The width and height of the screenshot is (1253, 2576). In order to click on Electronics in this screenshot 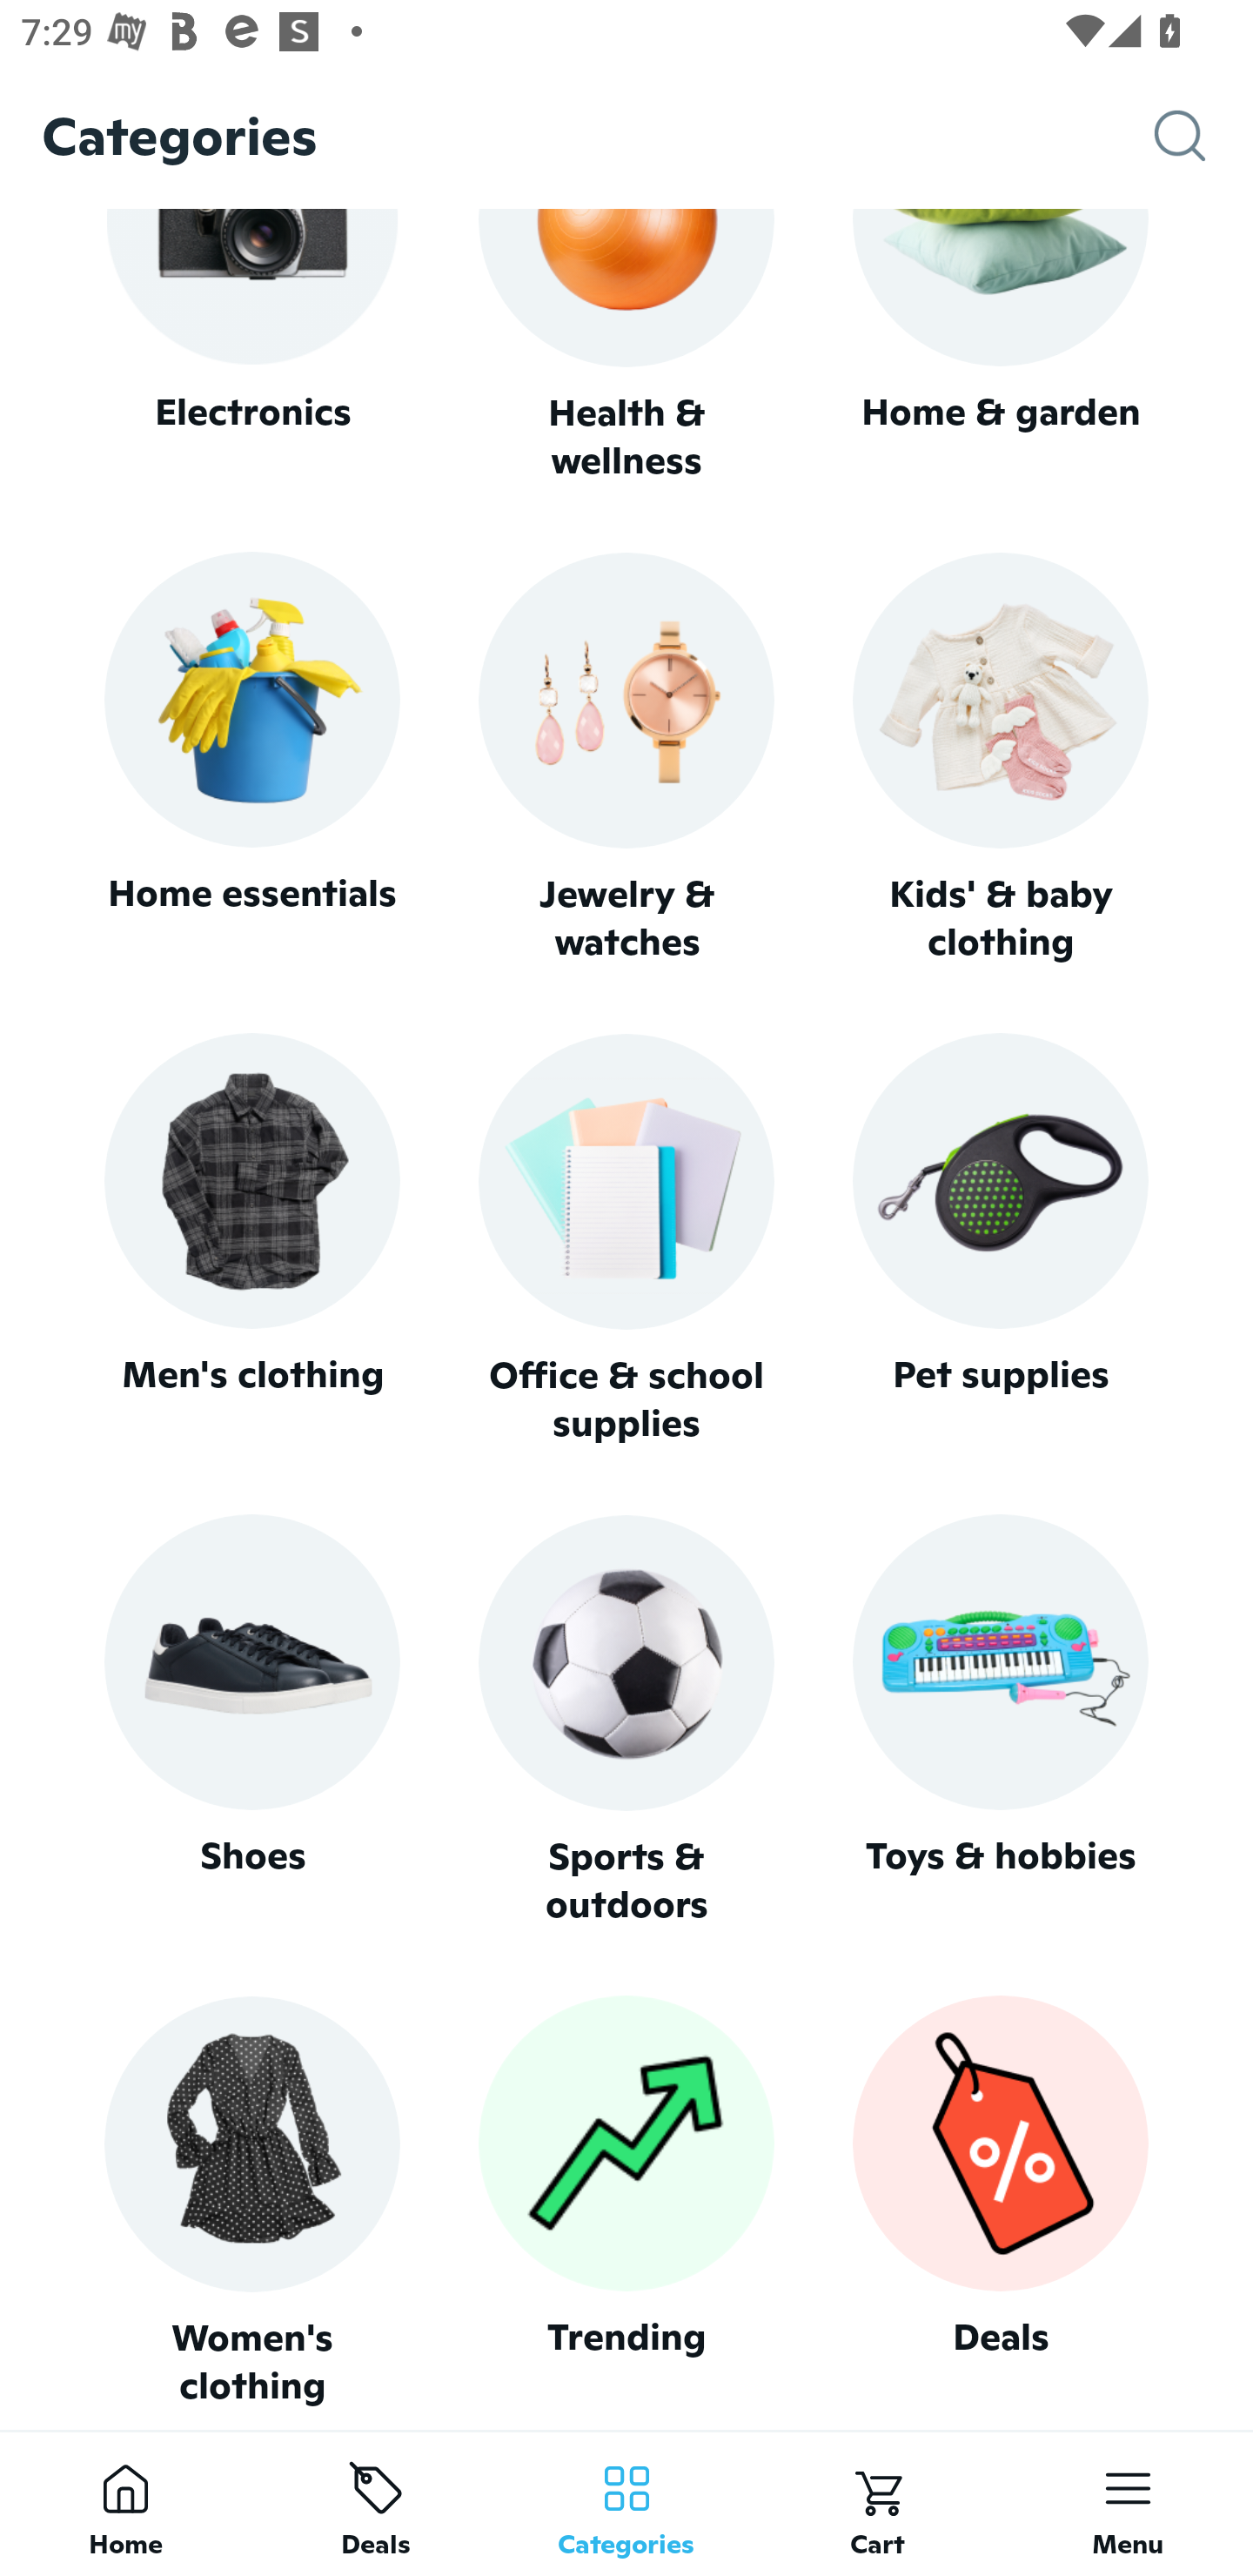, I will do `click(251, 346)`.